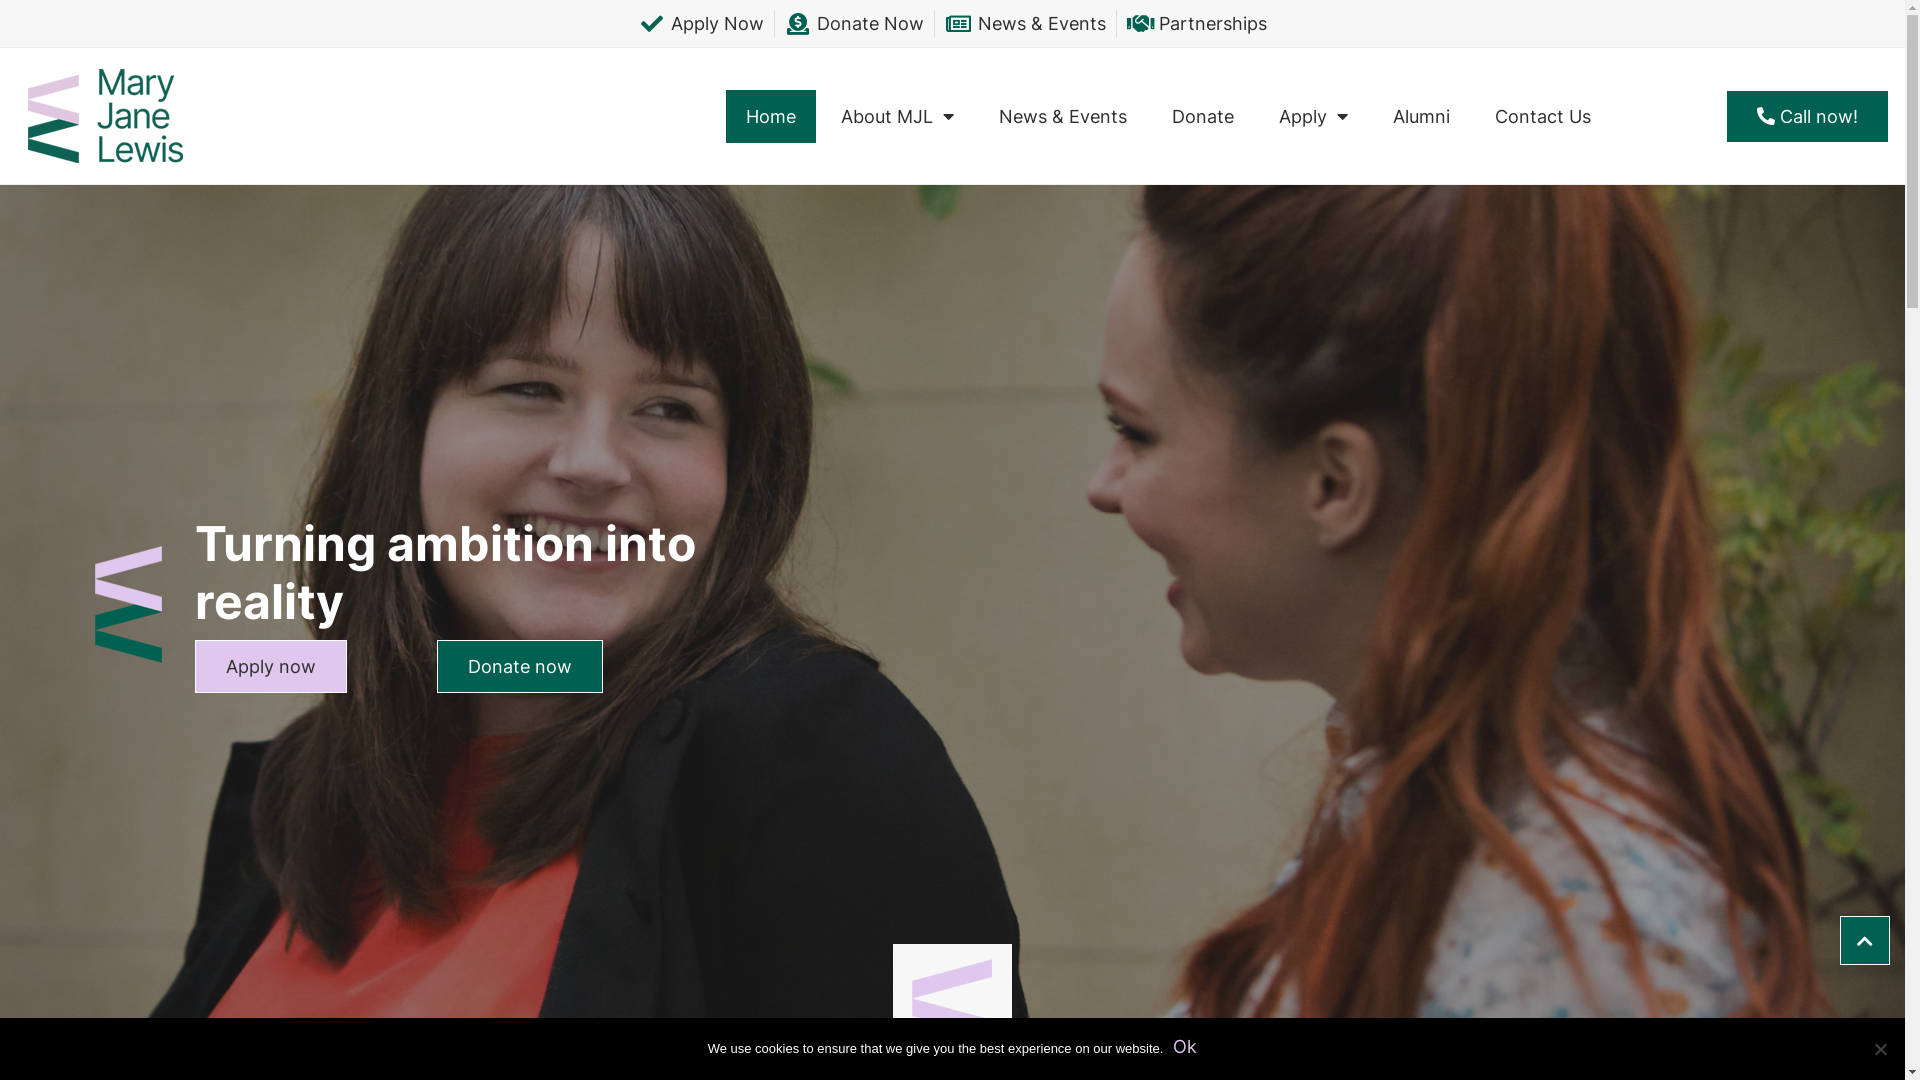 The height and width of the screenshot is (1080, 1920). What do you see at coordinates (1185, 1046) in the screenshot?
I see `Ok` at bounding box center [1185, 1046].